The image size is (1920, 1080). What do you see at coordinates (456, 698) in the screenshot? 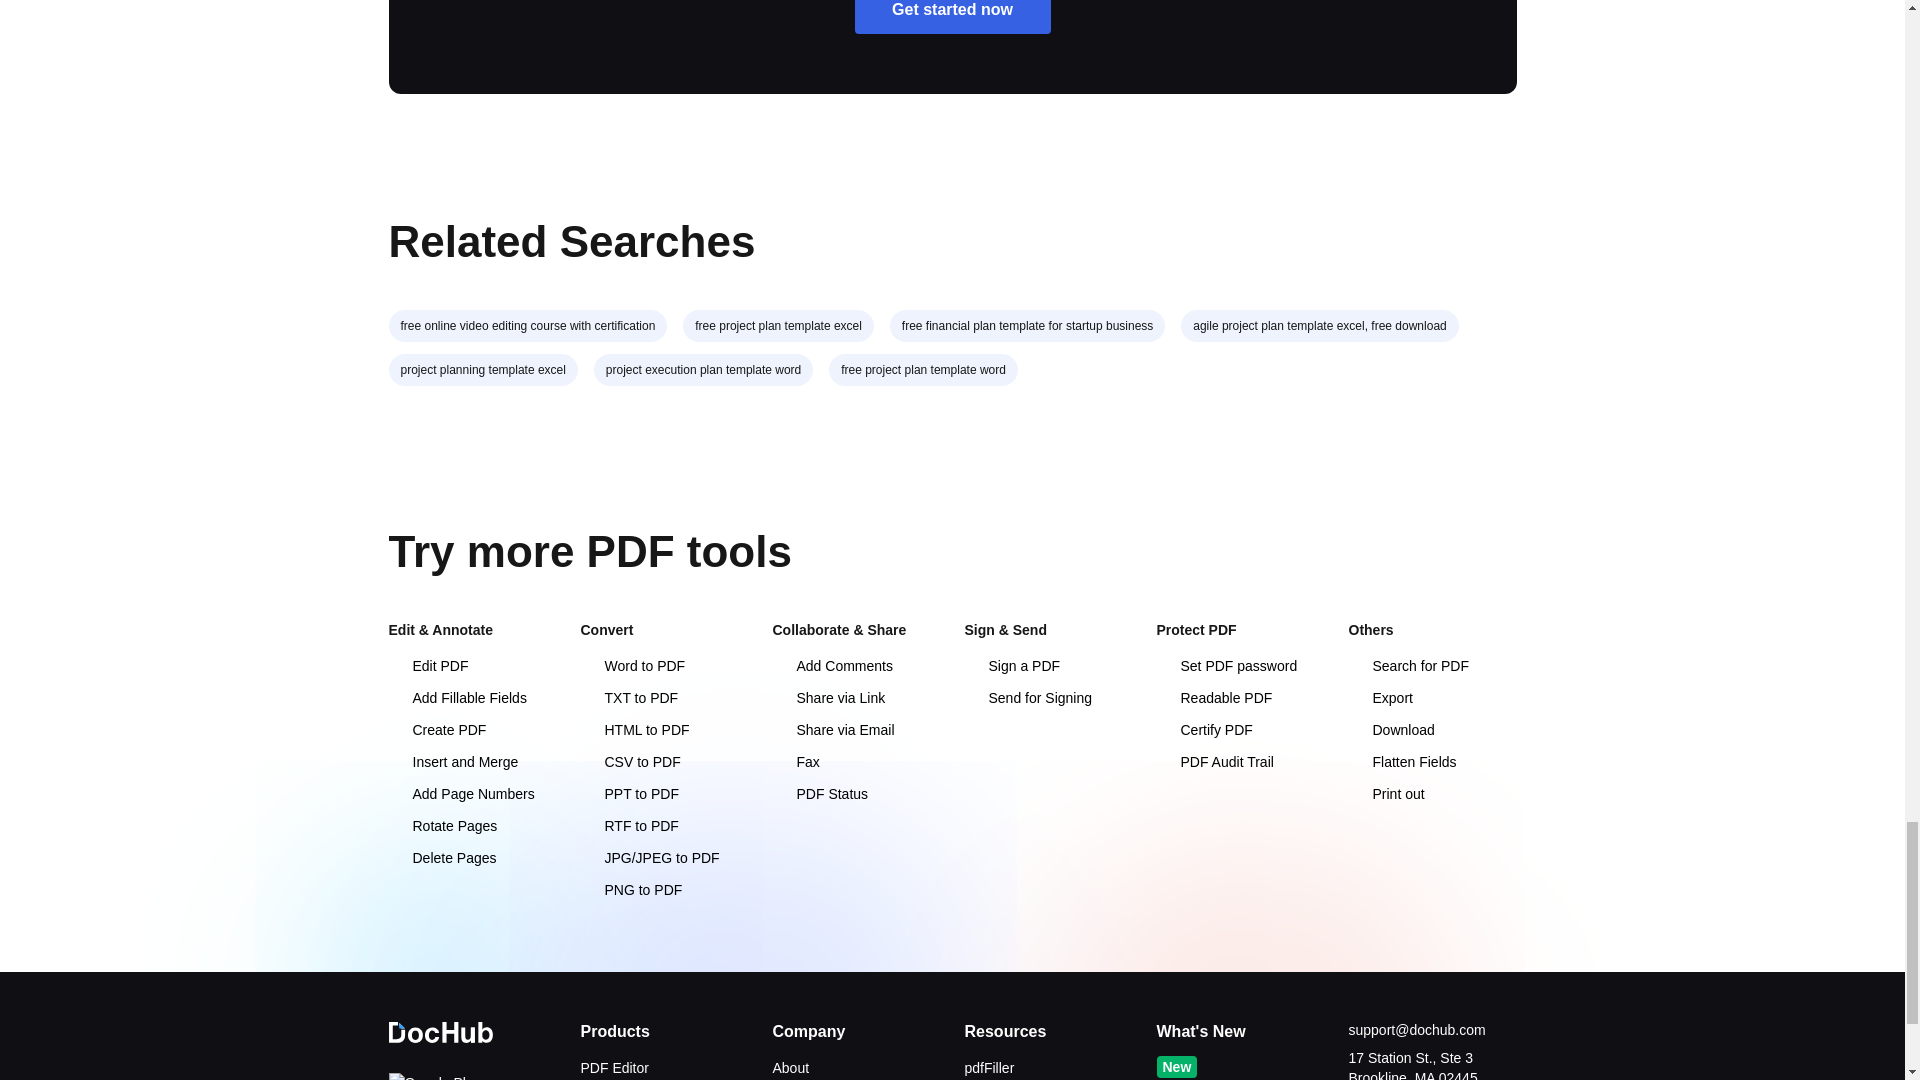
I see `Add Fillable Fields` at bounding box center [456, 698].